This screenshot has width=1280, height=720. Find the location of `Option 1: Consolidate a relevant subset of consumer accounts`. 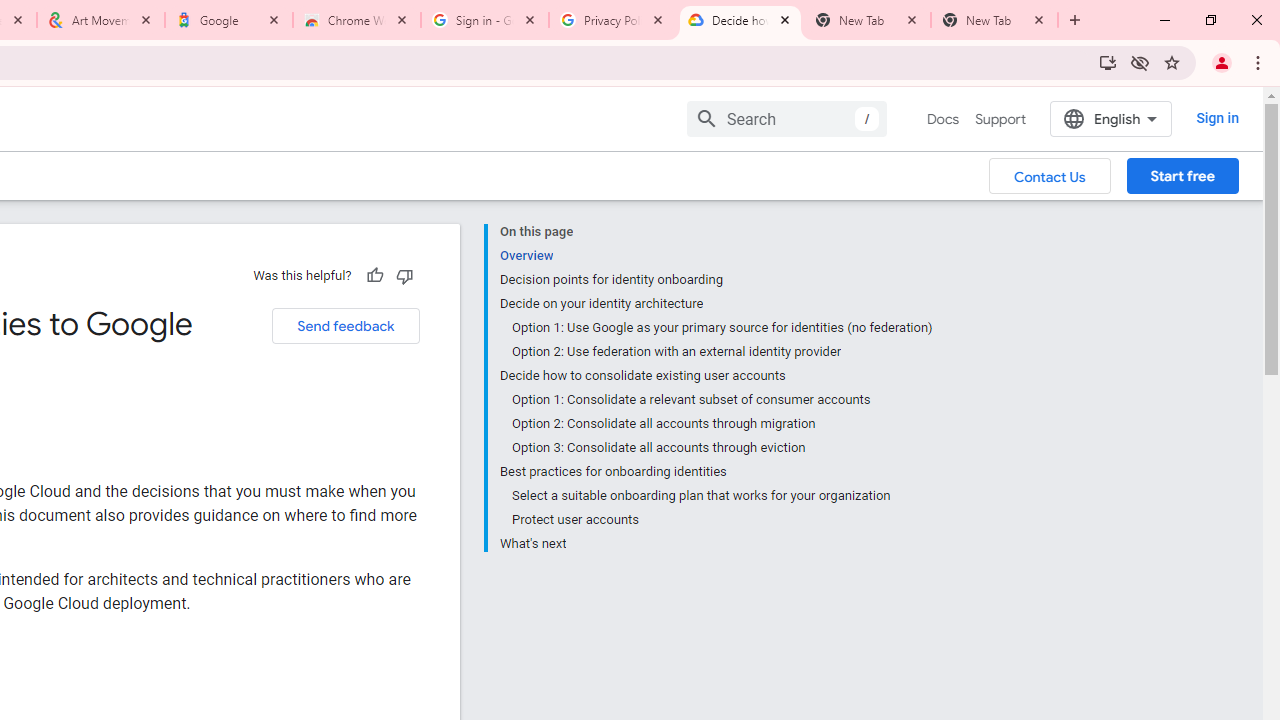

Option 1: Consolidate a relevant subset of consumer accounts is located at coordinates (722, 400).